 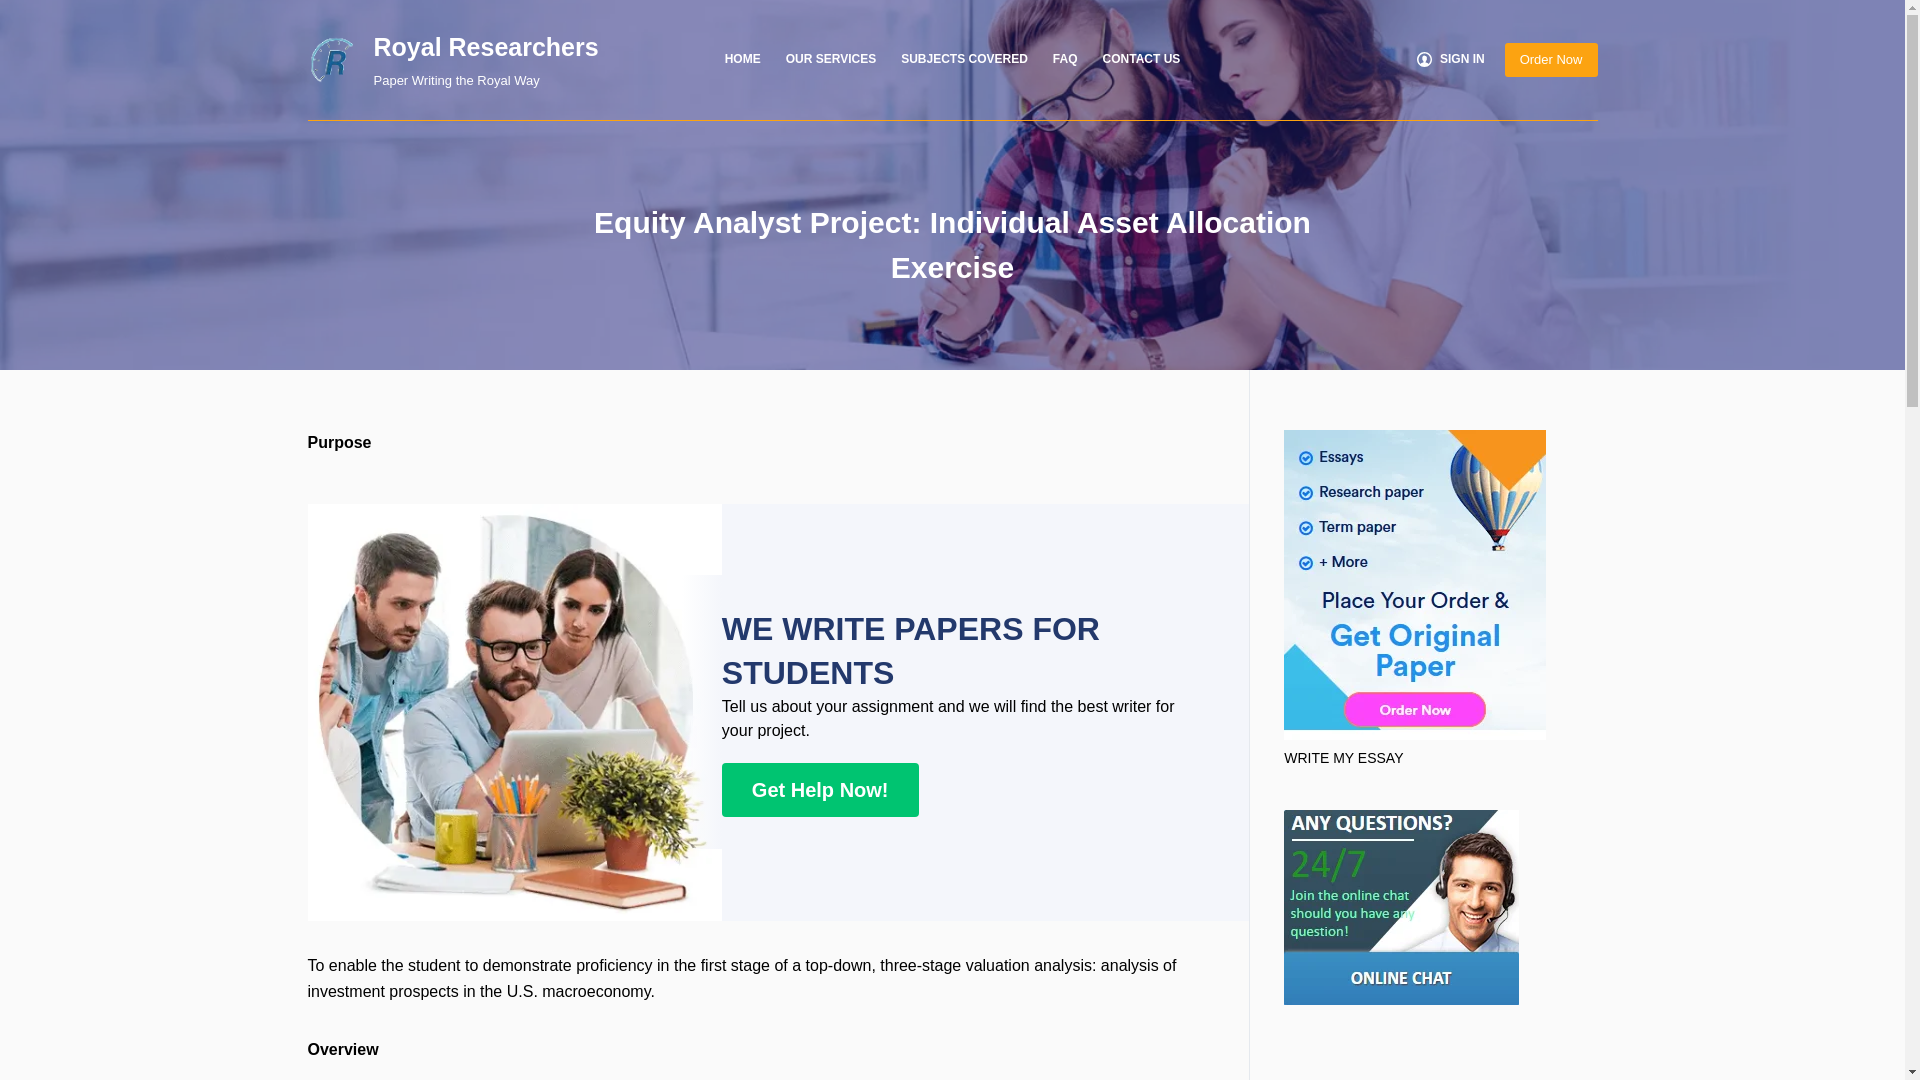 I want to click on Skip to content, so click(x=20, y=10).